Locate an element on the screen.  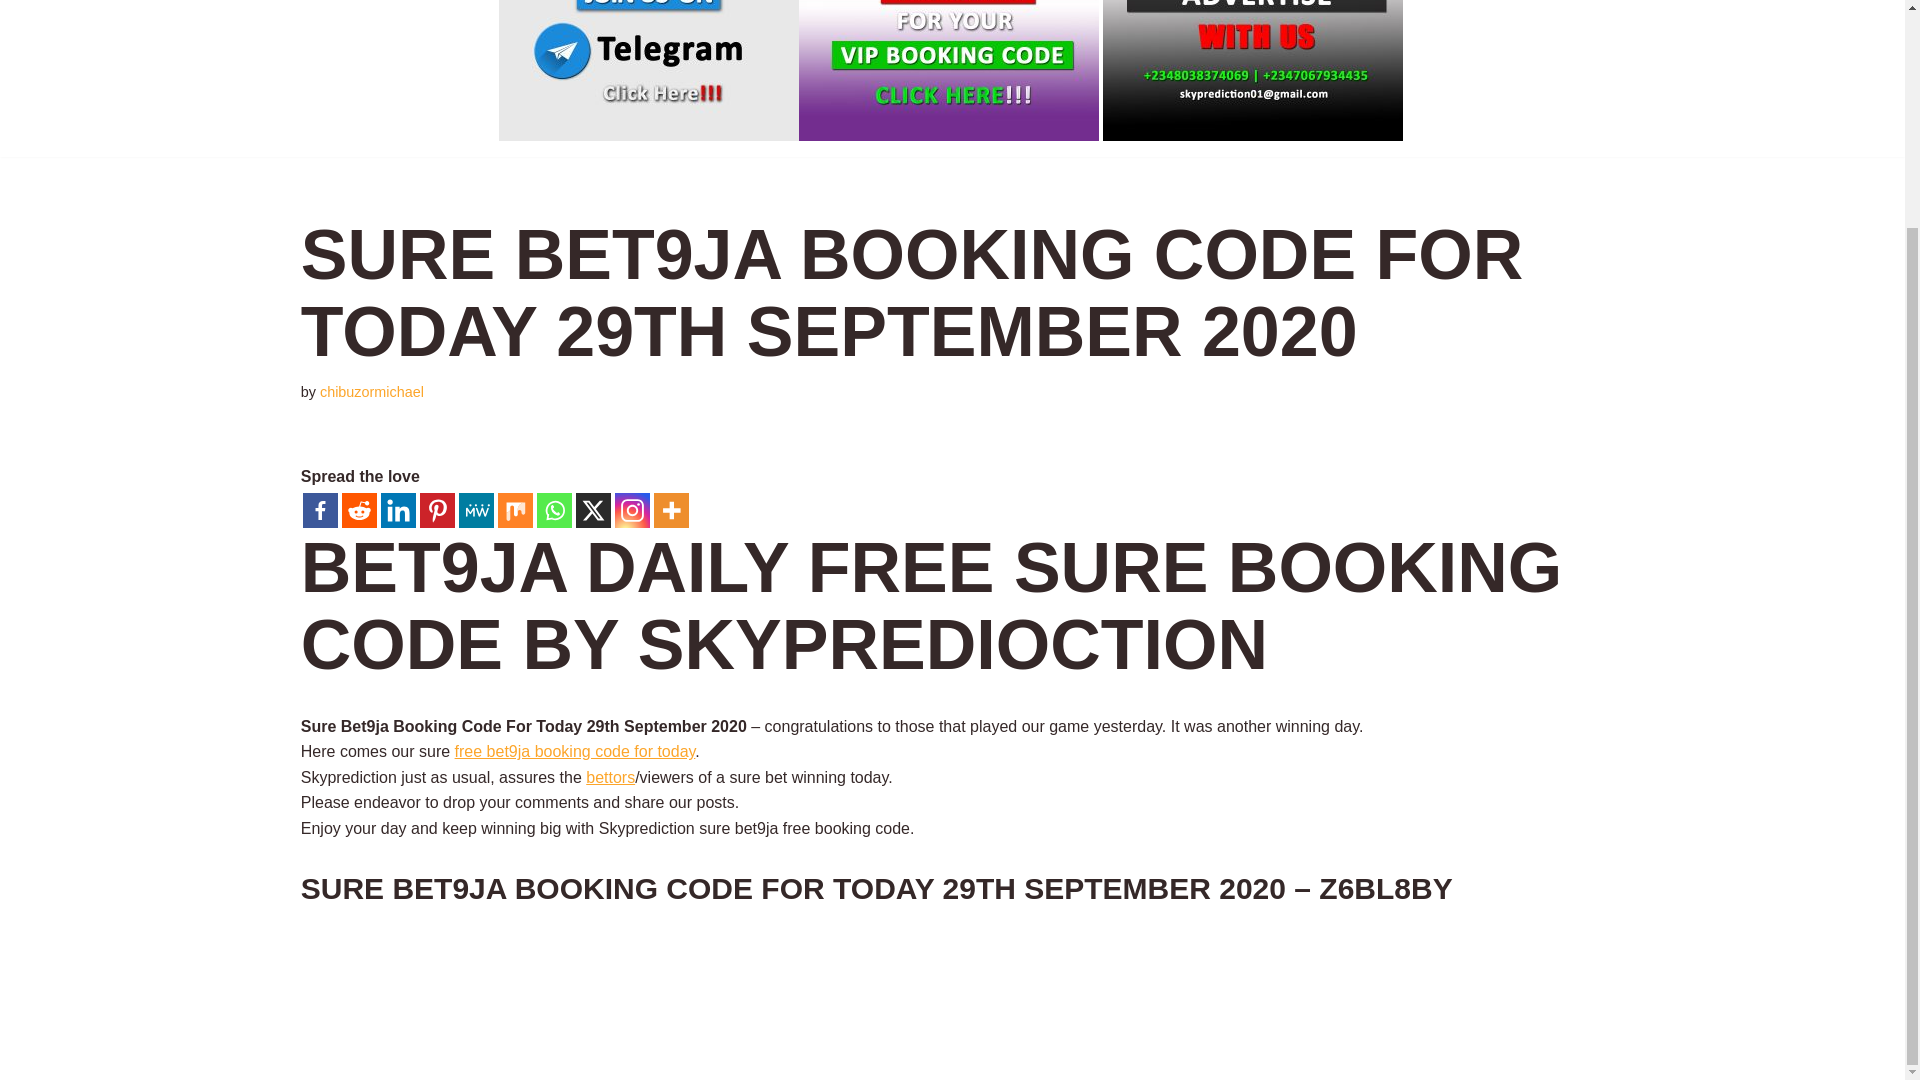
Facebook is located at coordinates (320, 510).